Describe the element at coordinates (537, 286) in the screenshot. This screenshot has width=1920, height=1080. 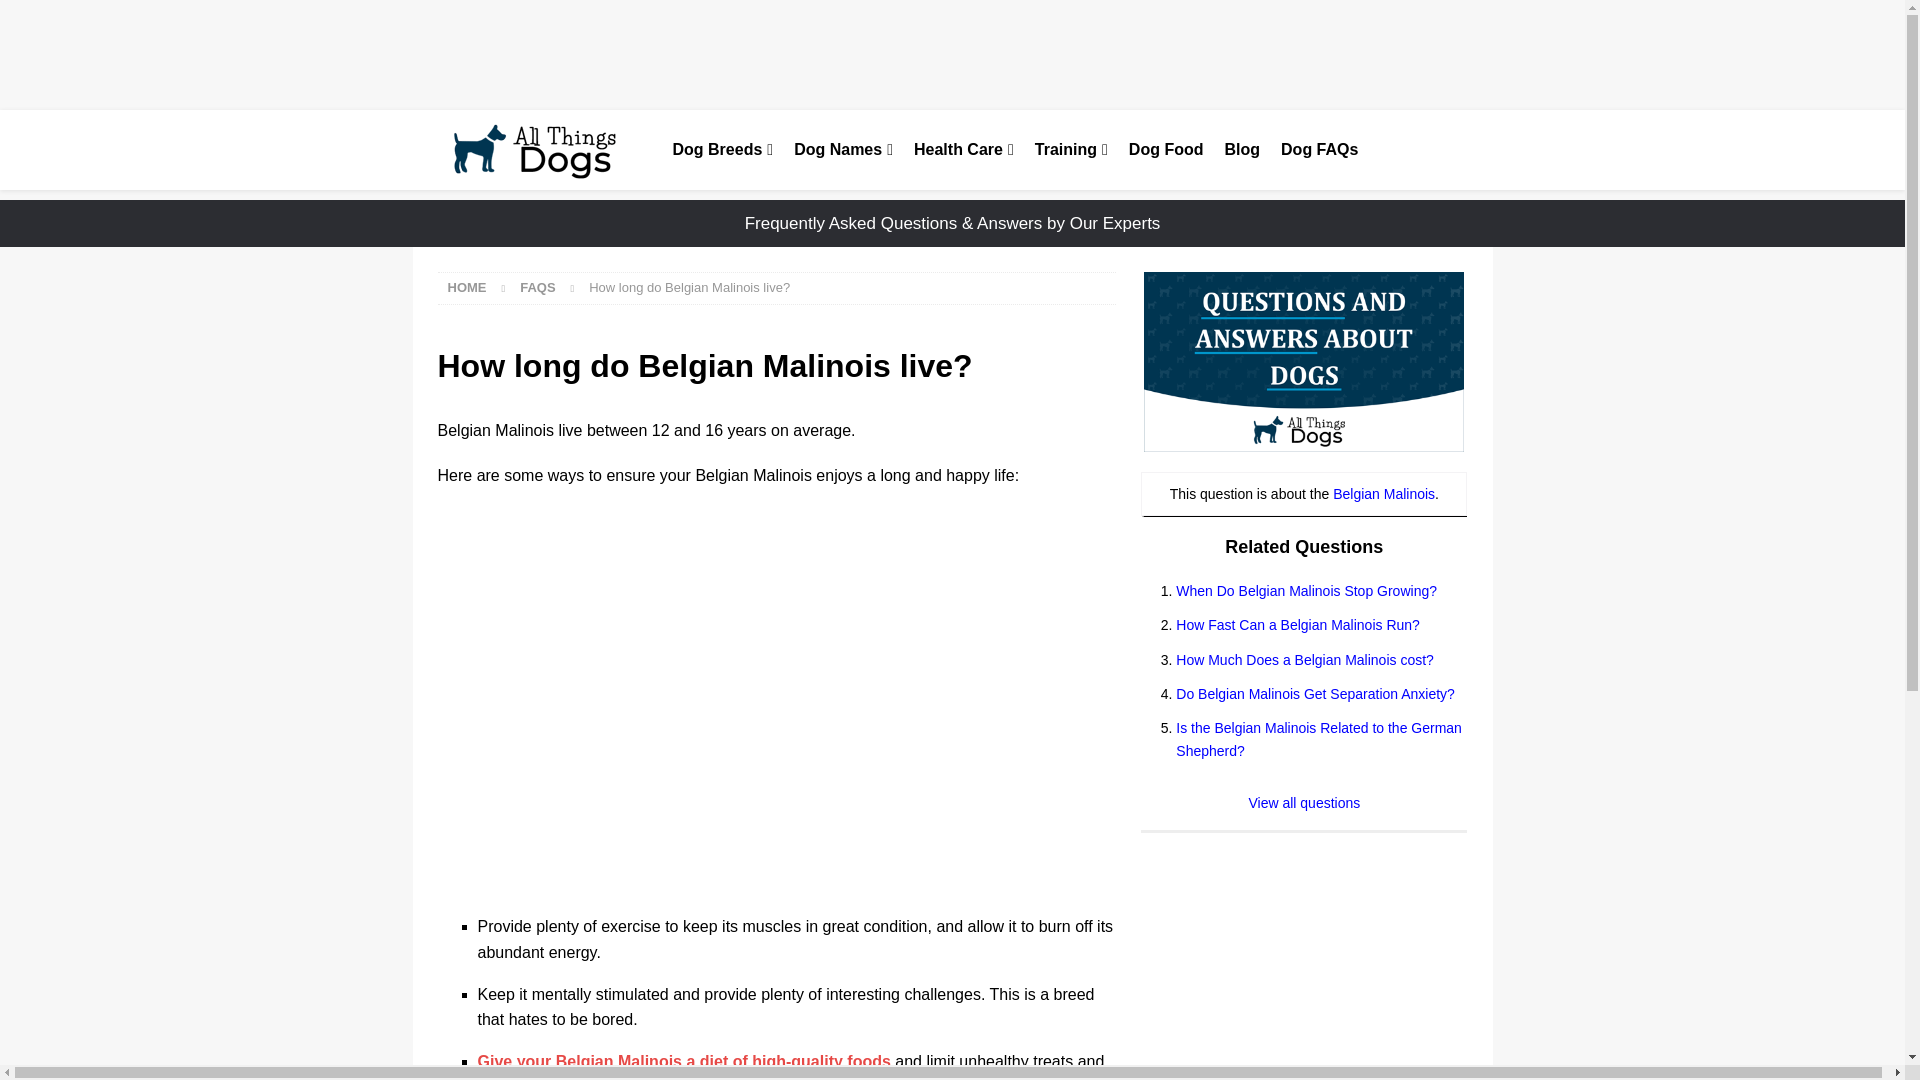
I see `FAQs` at that location.